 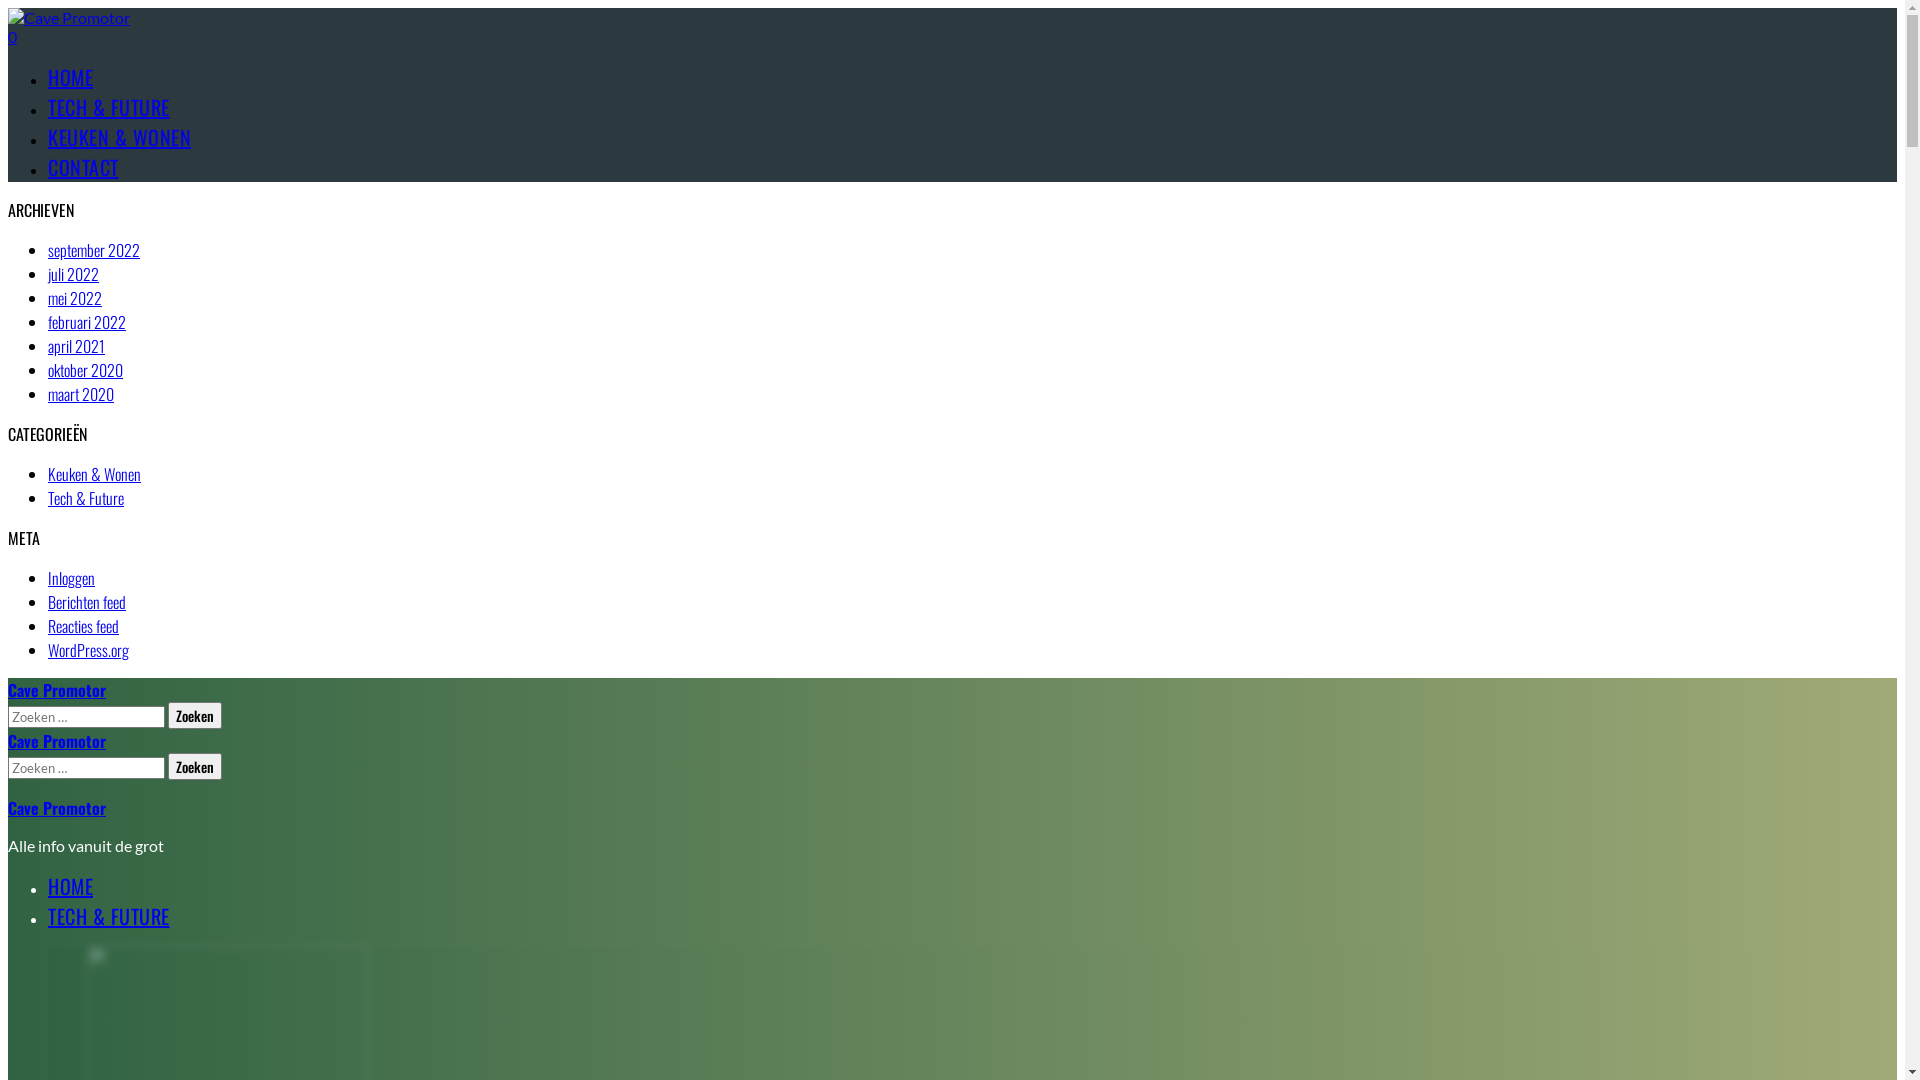 What do you see at coordinates (75, 298) in the screenshot?
I see `mei 2022` at bounding box center [75, 298].